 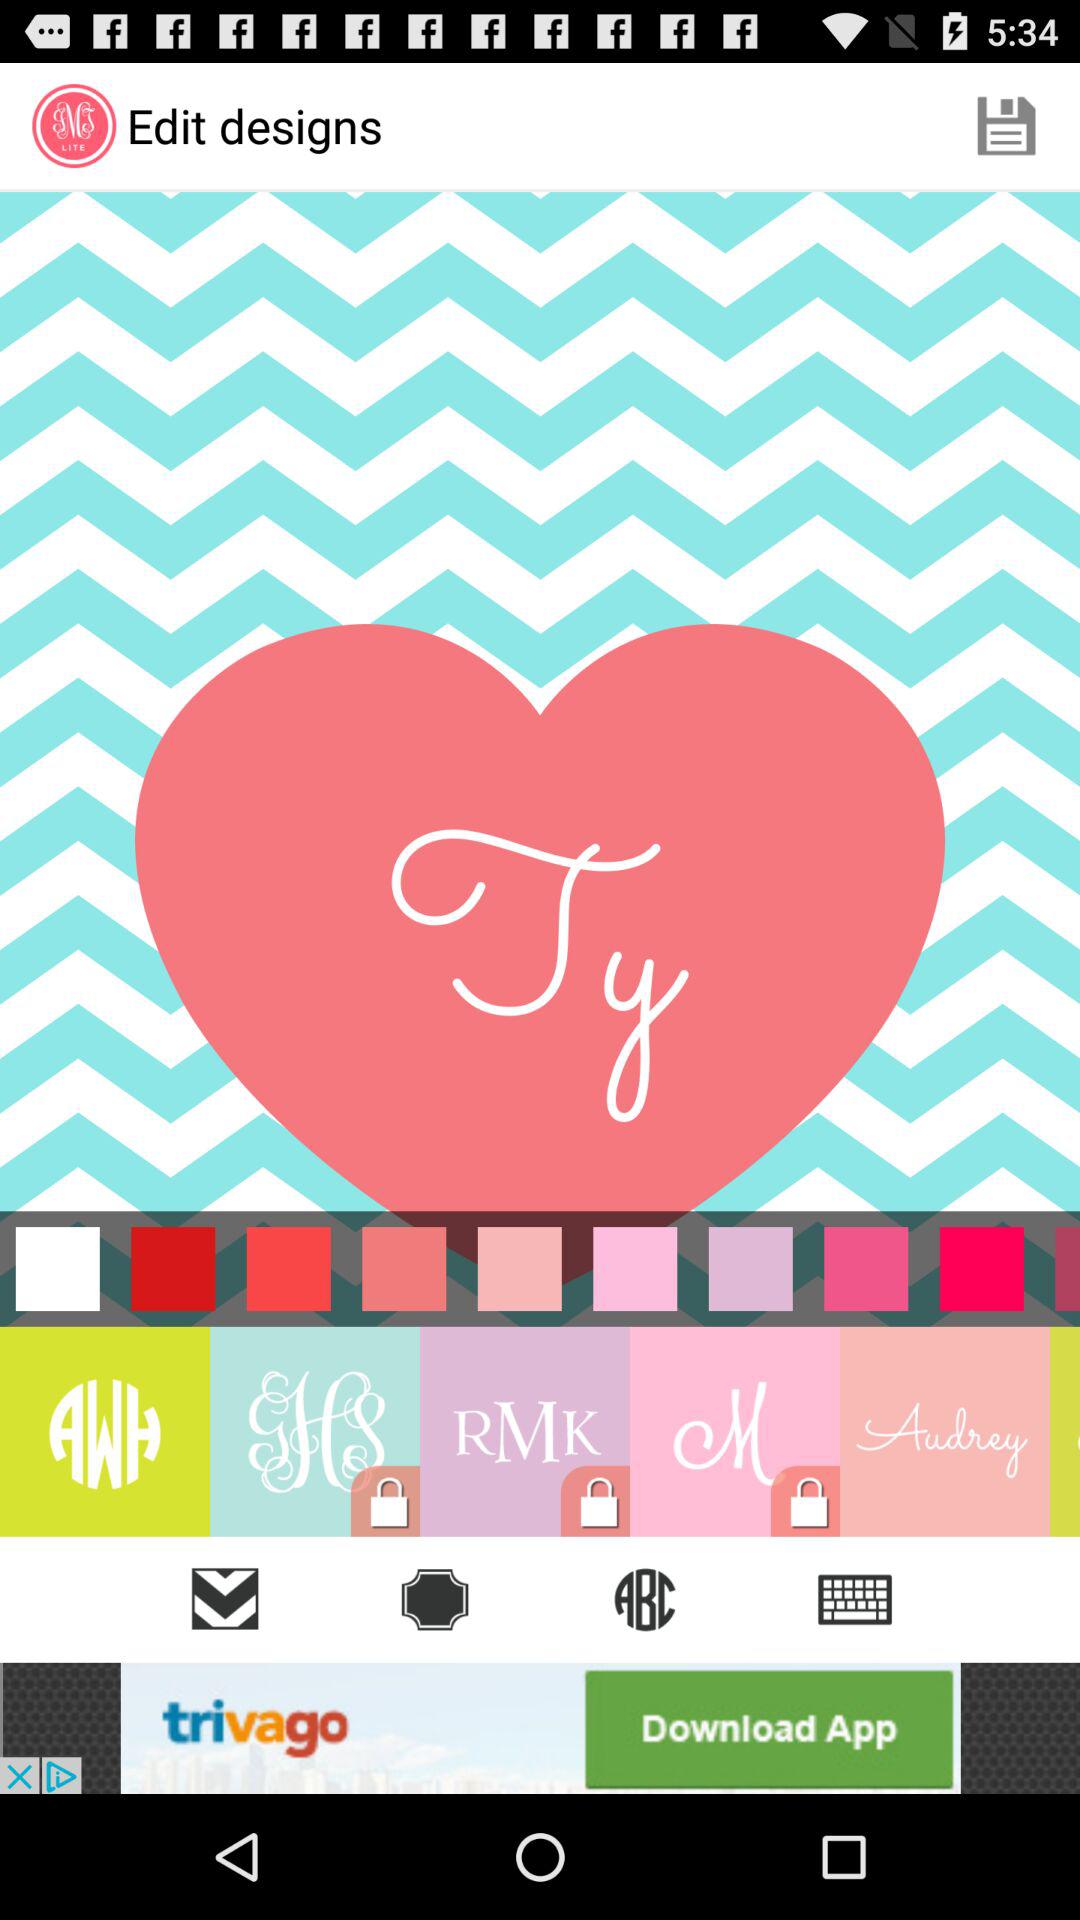 I want to click on click on the option keyboard, so click(x=854, y=1600).